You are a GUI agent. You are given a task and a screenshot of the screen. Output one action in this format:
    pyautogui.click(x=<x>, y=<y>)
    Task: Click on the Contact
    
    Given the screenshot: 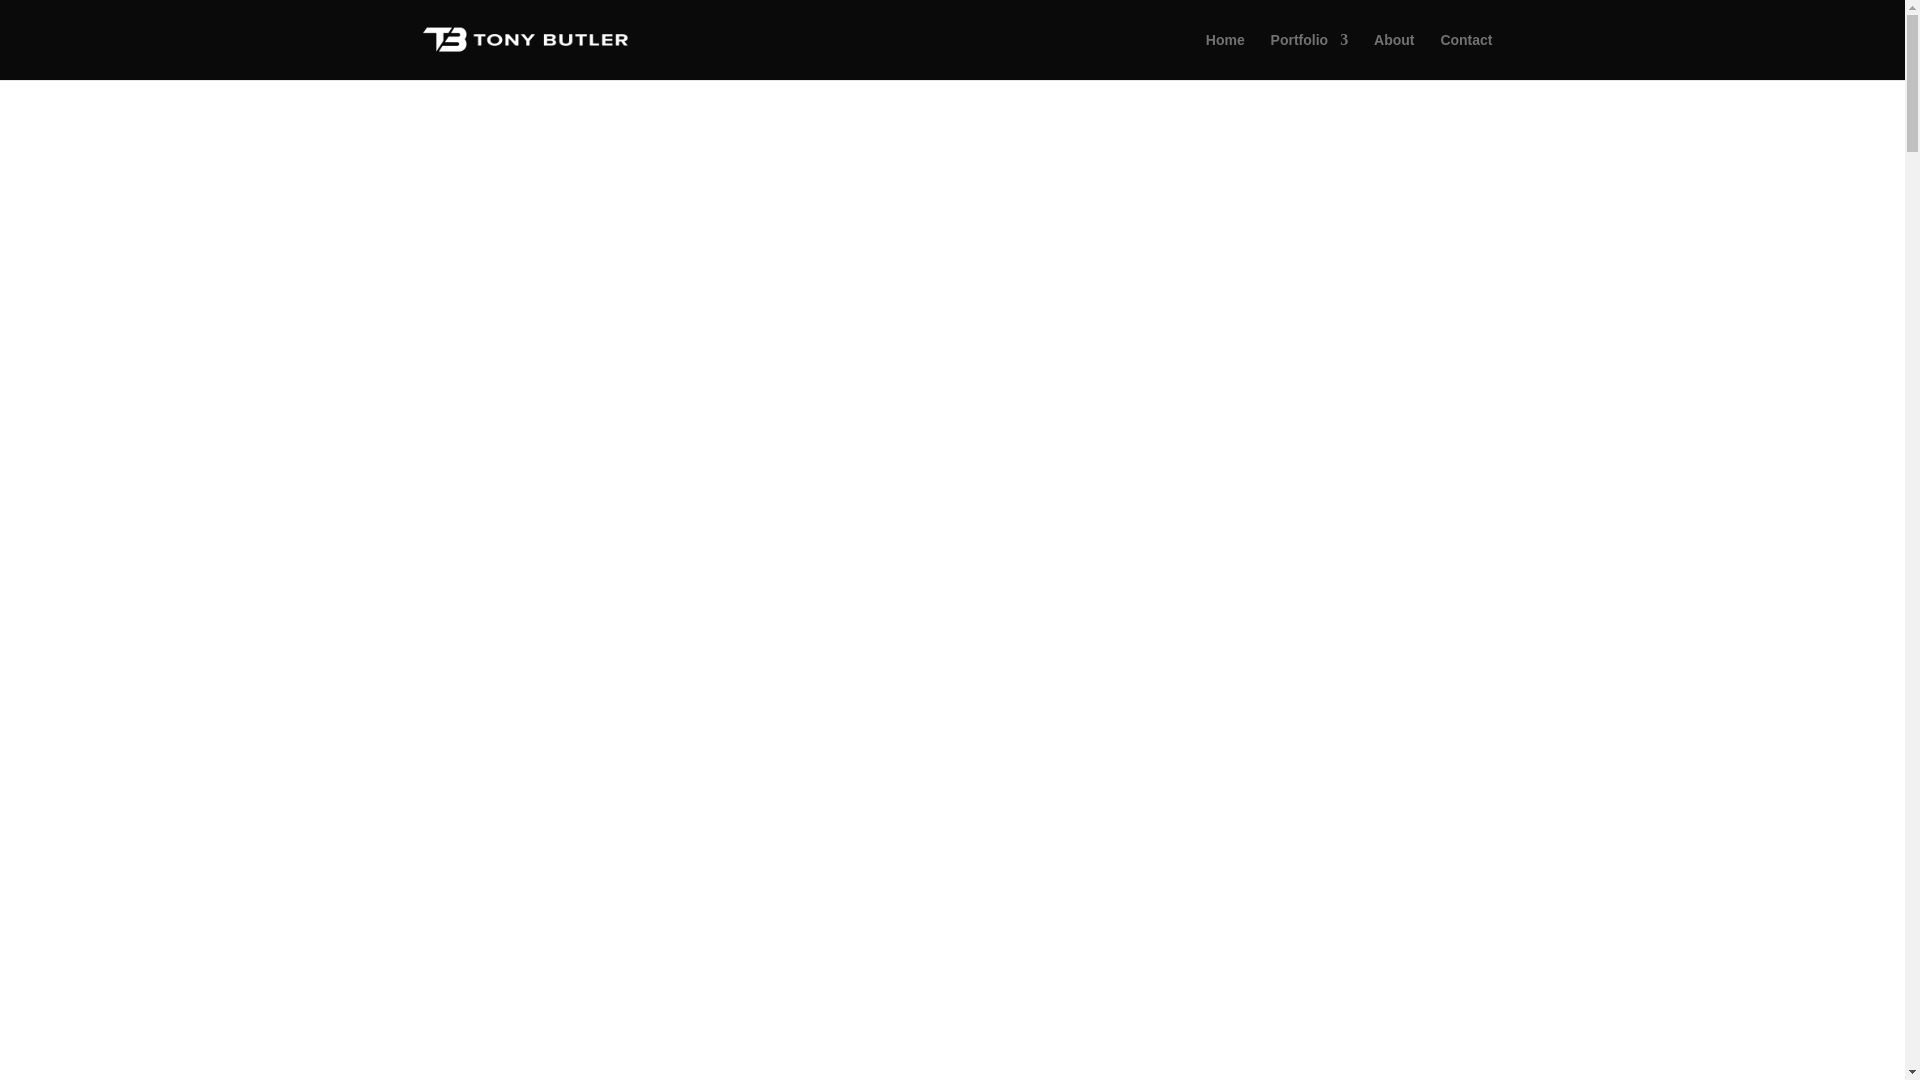 What is the action you would take?
    pyautogui.click(x=1466, y=56)
    